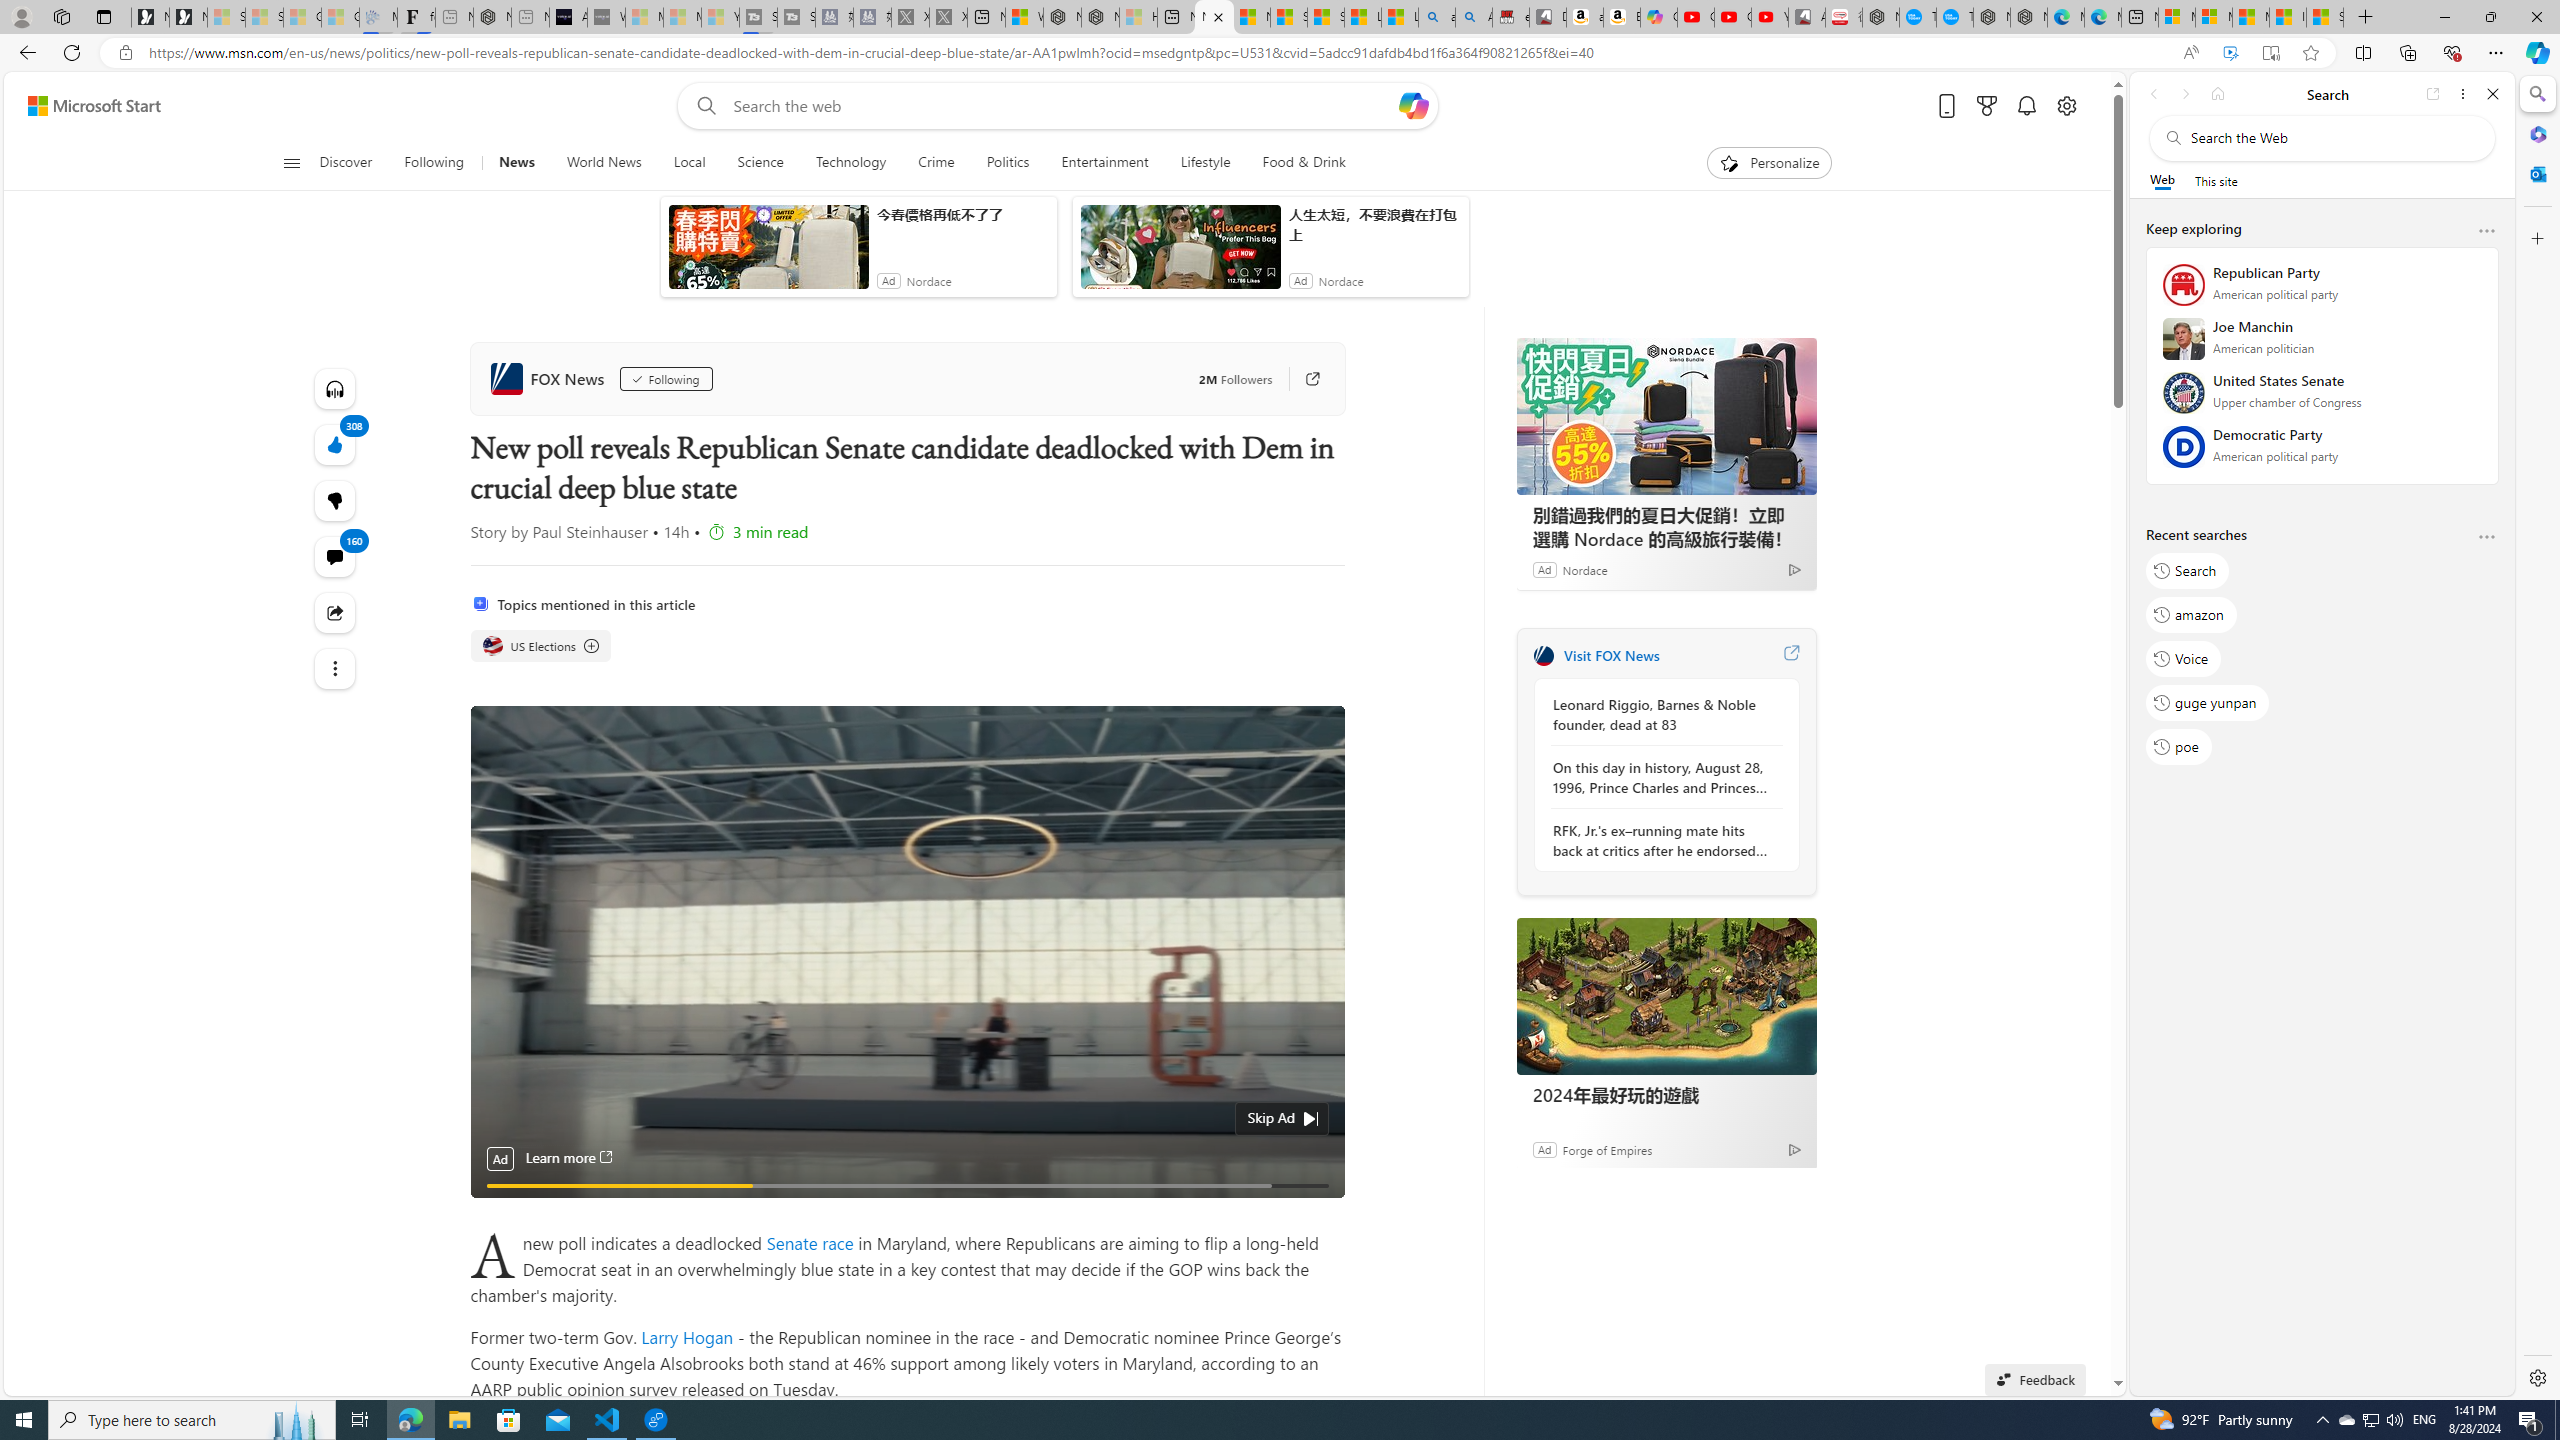 Image resolution: width=2560 pixels, height=1440 pixels. What do you see at coordinates (812, 1242) in the screenshot?
I see `Senate race ` at bounding box center [812, 1242].